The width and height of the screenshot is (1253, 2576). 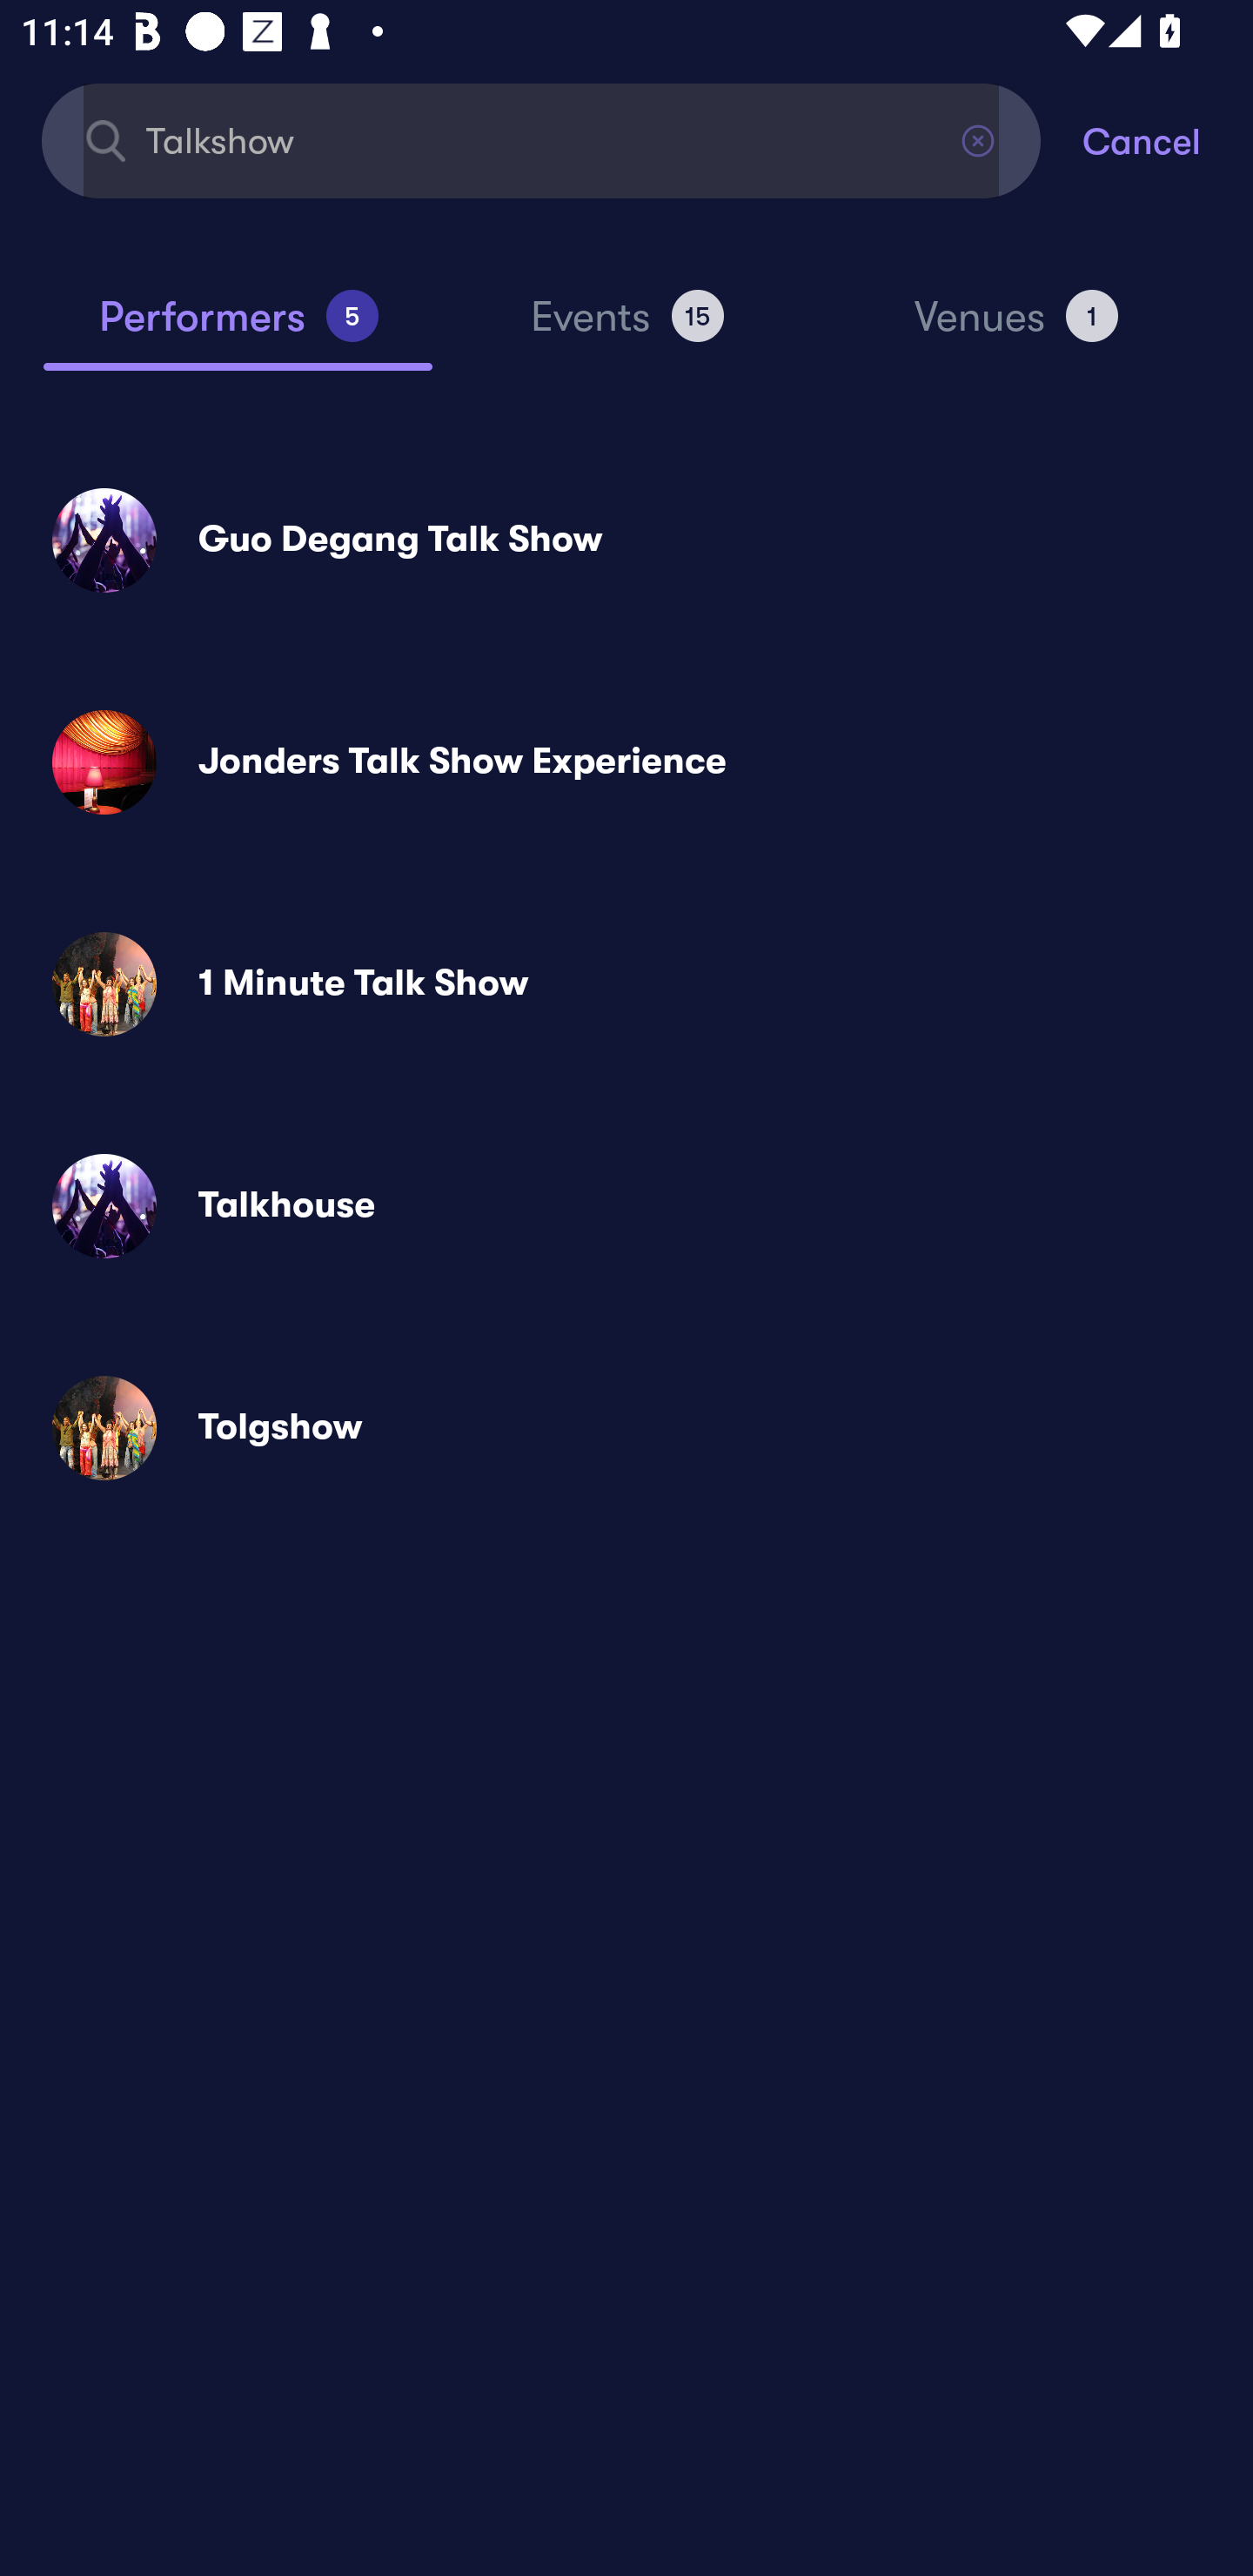 What do you see at coordinates (626, 762) in the screenshot?
I see `Jonders Talk Show Experience` at bounding box center [626, 762].